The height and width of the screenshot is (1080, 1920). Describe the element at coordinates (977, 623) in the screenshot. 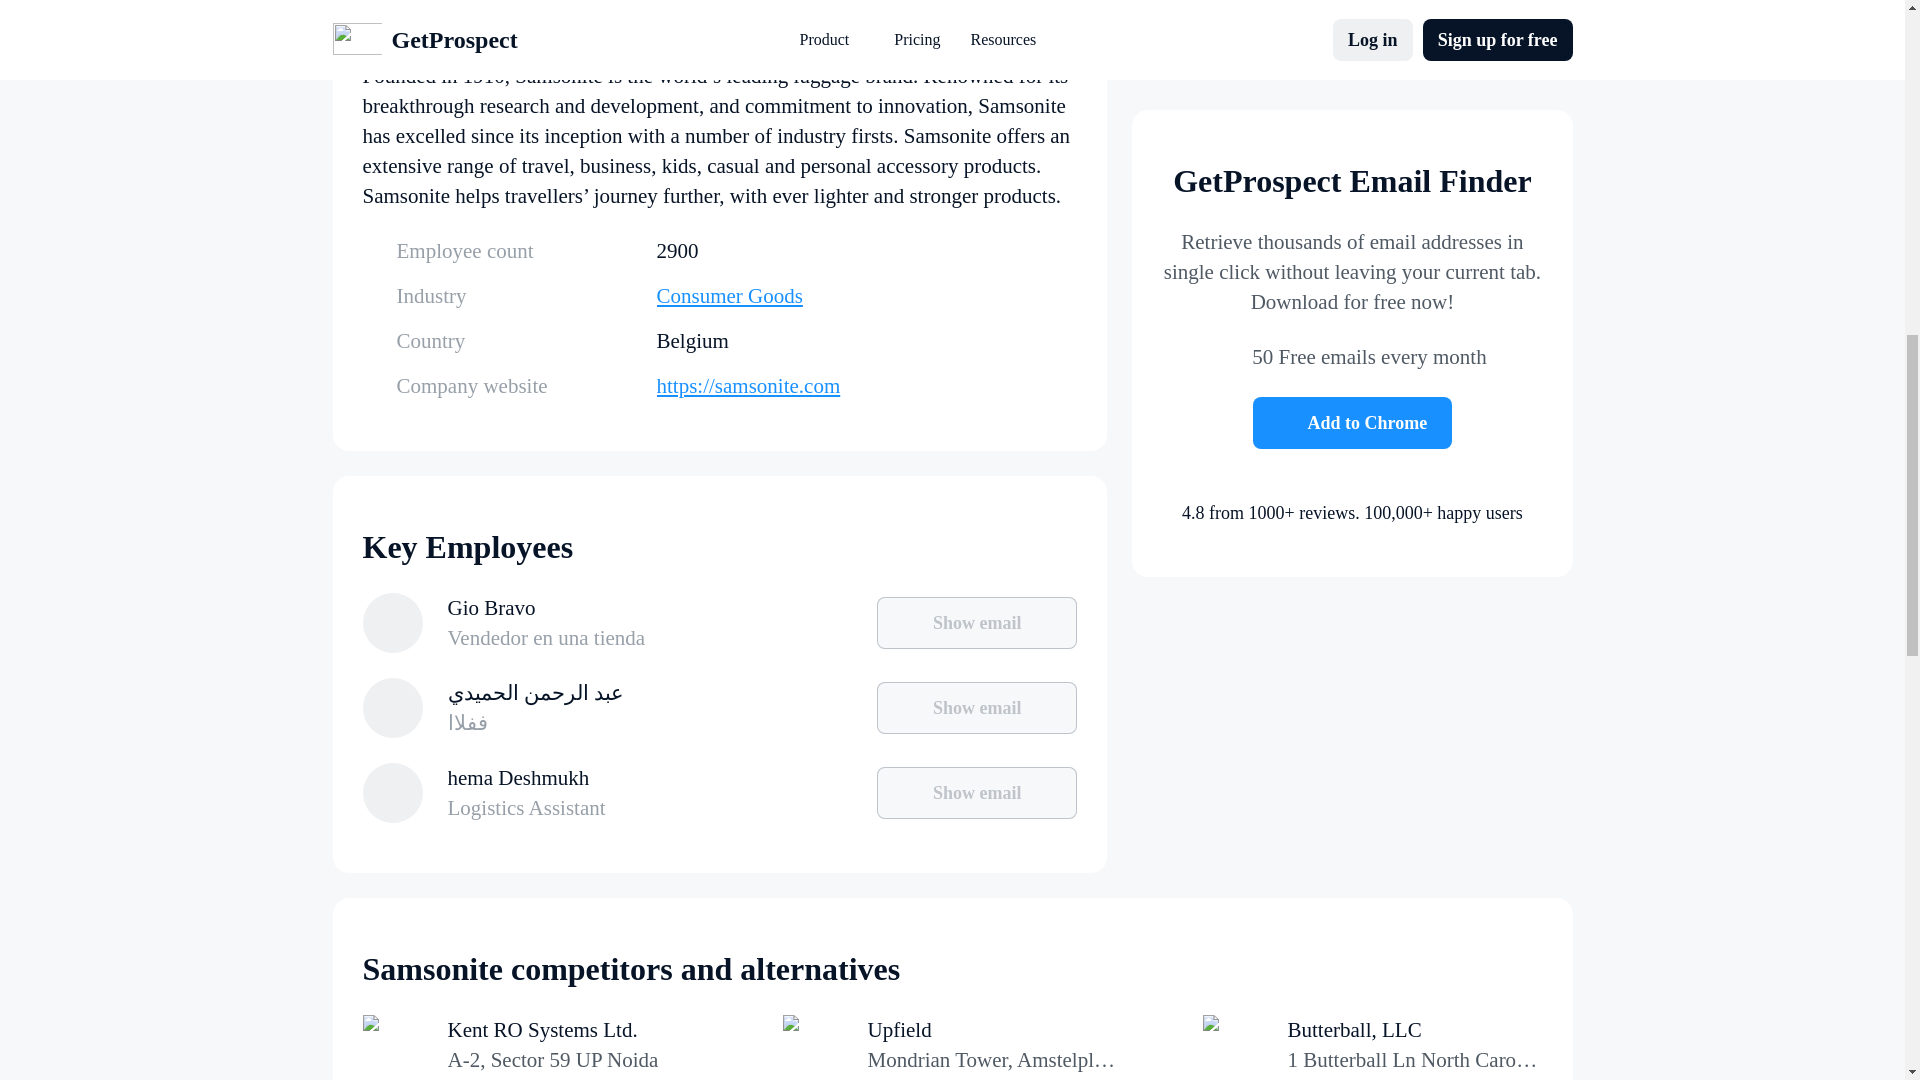

I see `Show email` at that location.